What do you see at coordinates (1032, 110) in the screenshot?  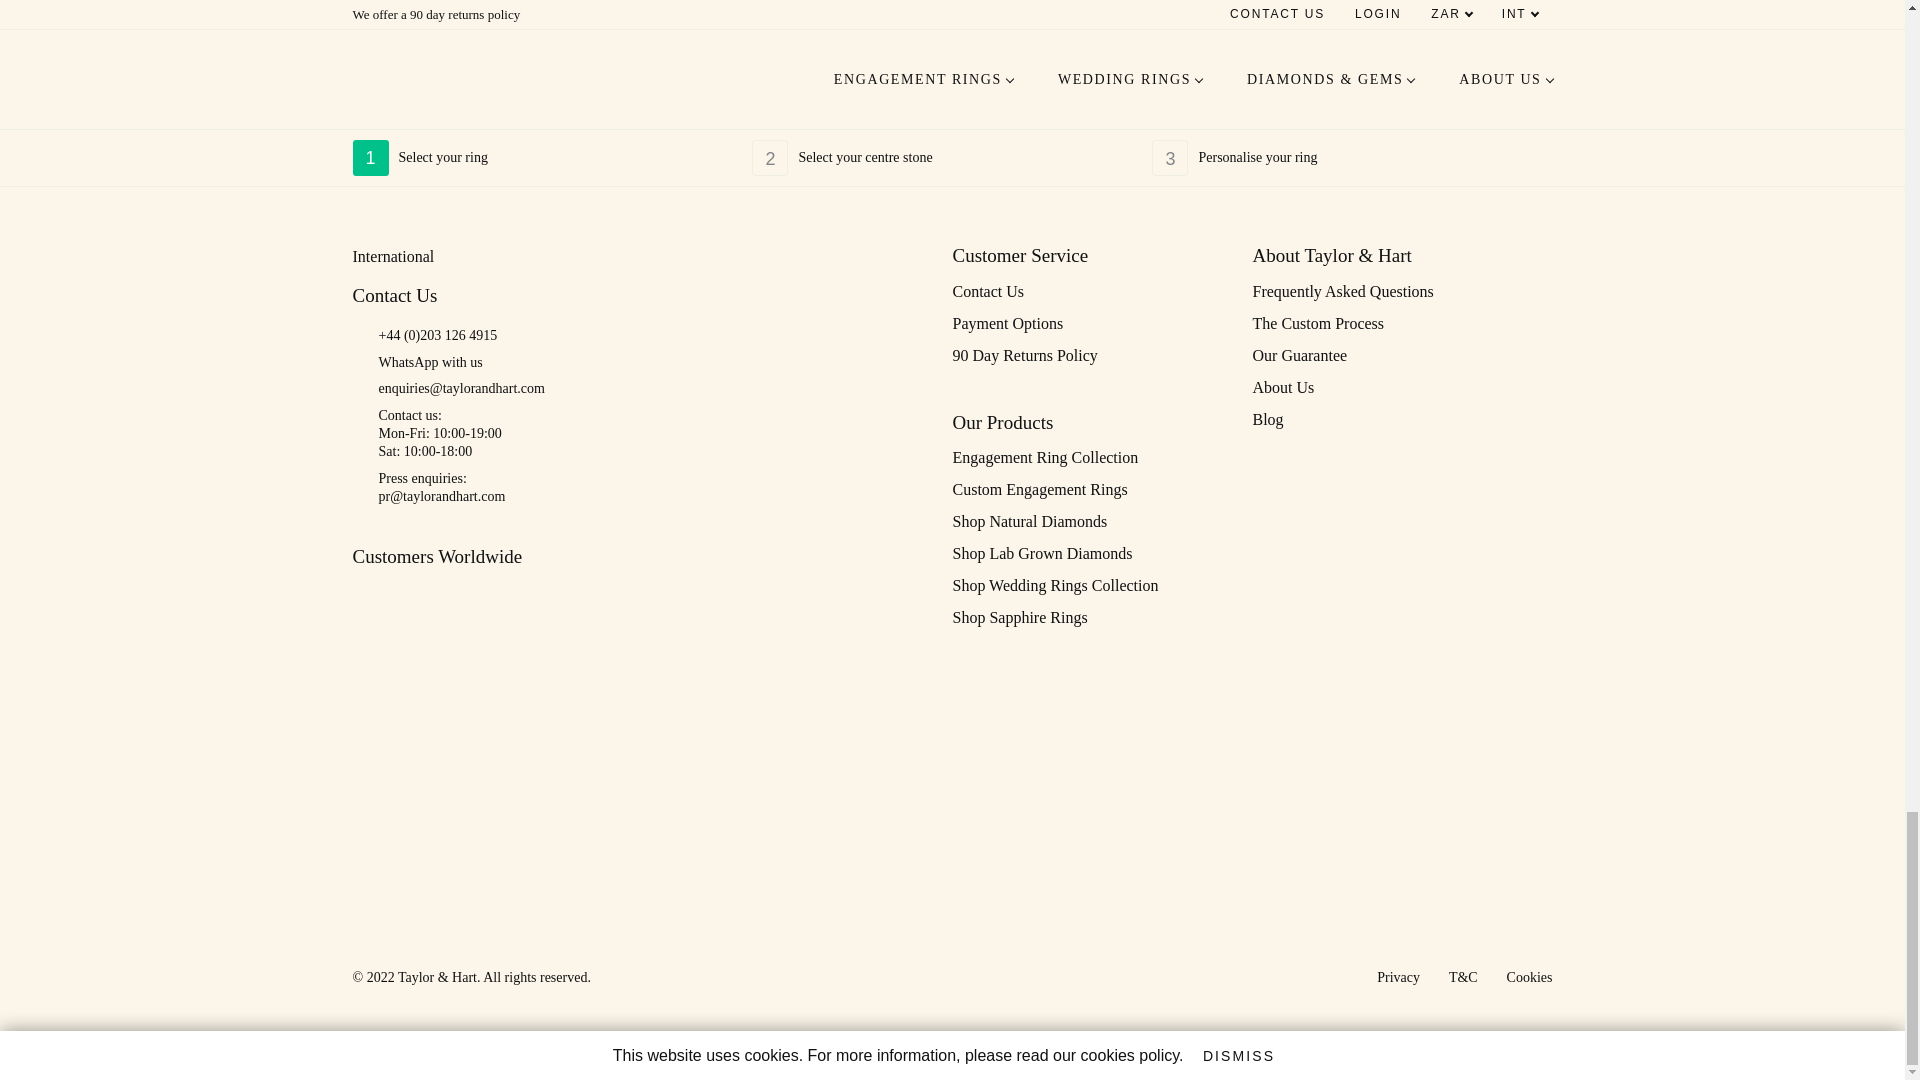 I see `As seen in magazines` at bounding box center [1032, 110].